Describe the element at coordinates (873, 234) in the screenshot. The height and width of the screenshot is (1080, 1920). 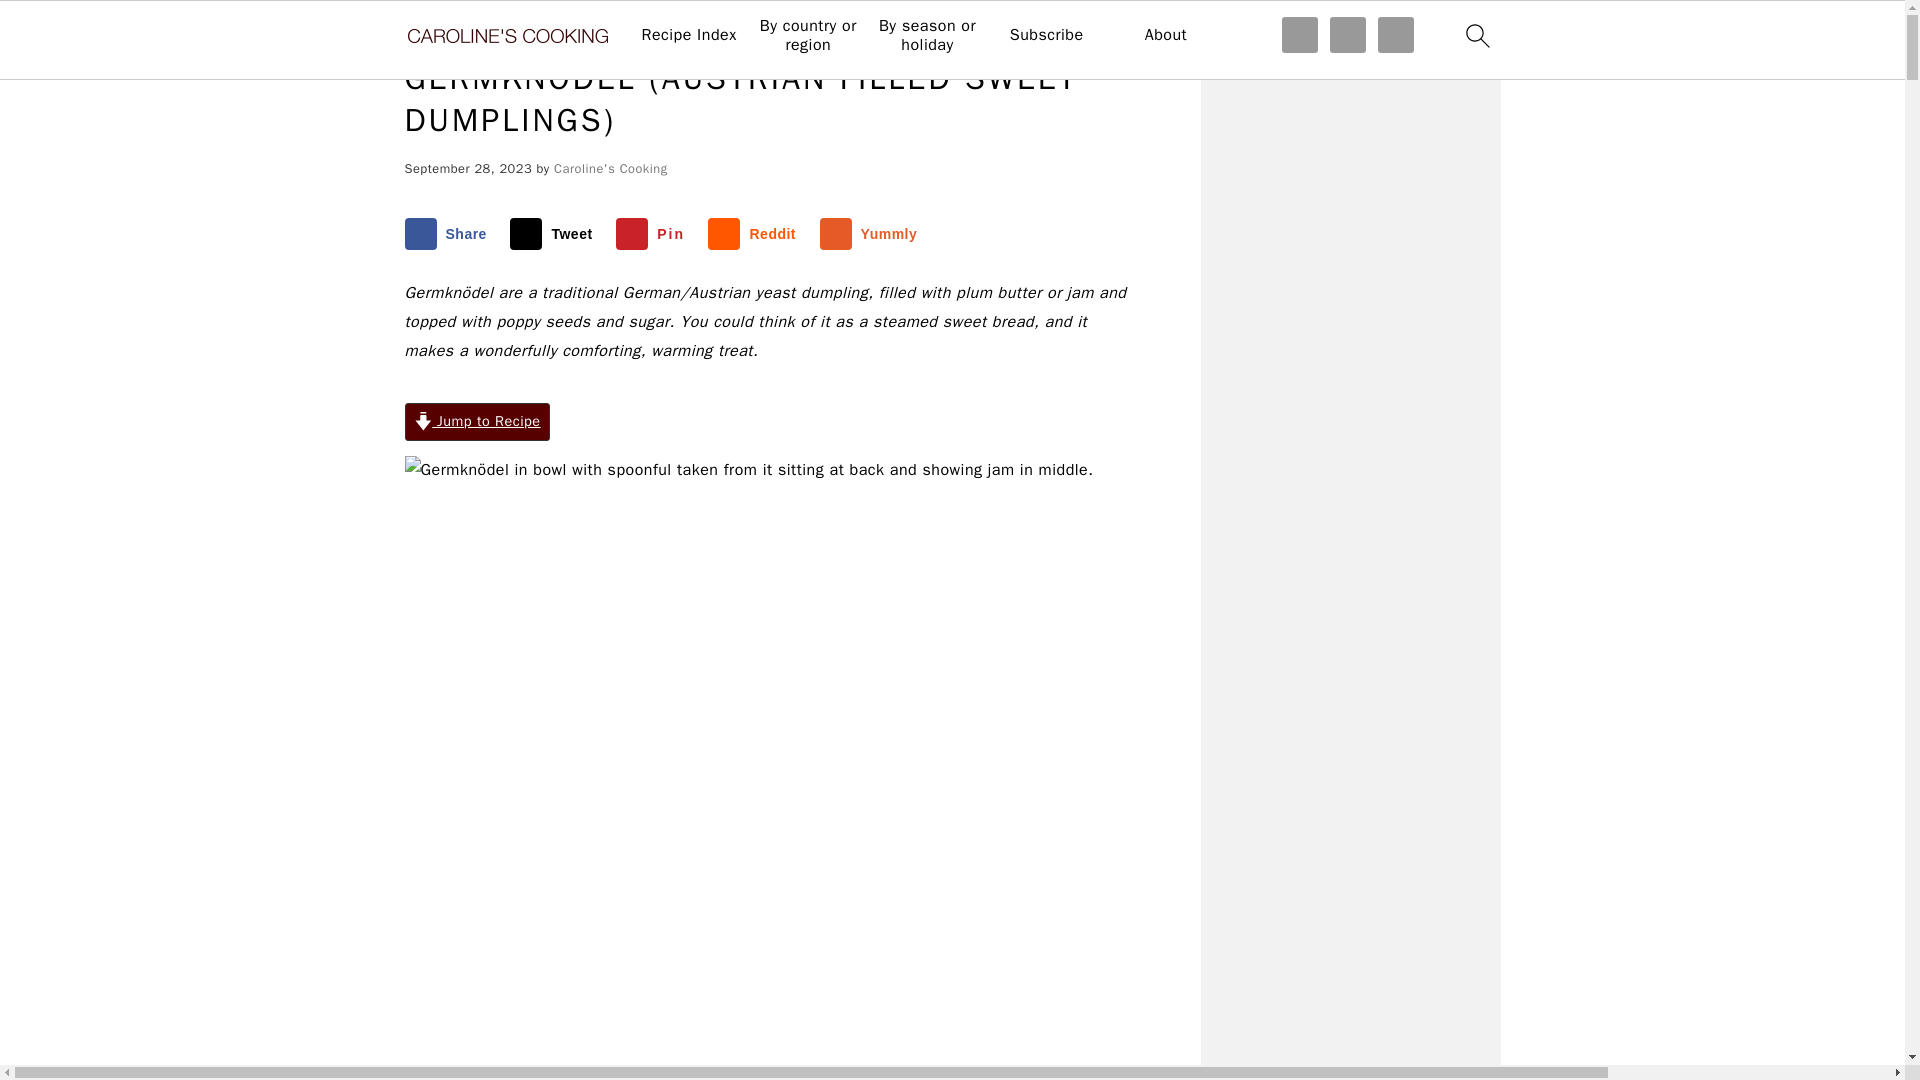
I see `Share on Yummly` at that location.